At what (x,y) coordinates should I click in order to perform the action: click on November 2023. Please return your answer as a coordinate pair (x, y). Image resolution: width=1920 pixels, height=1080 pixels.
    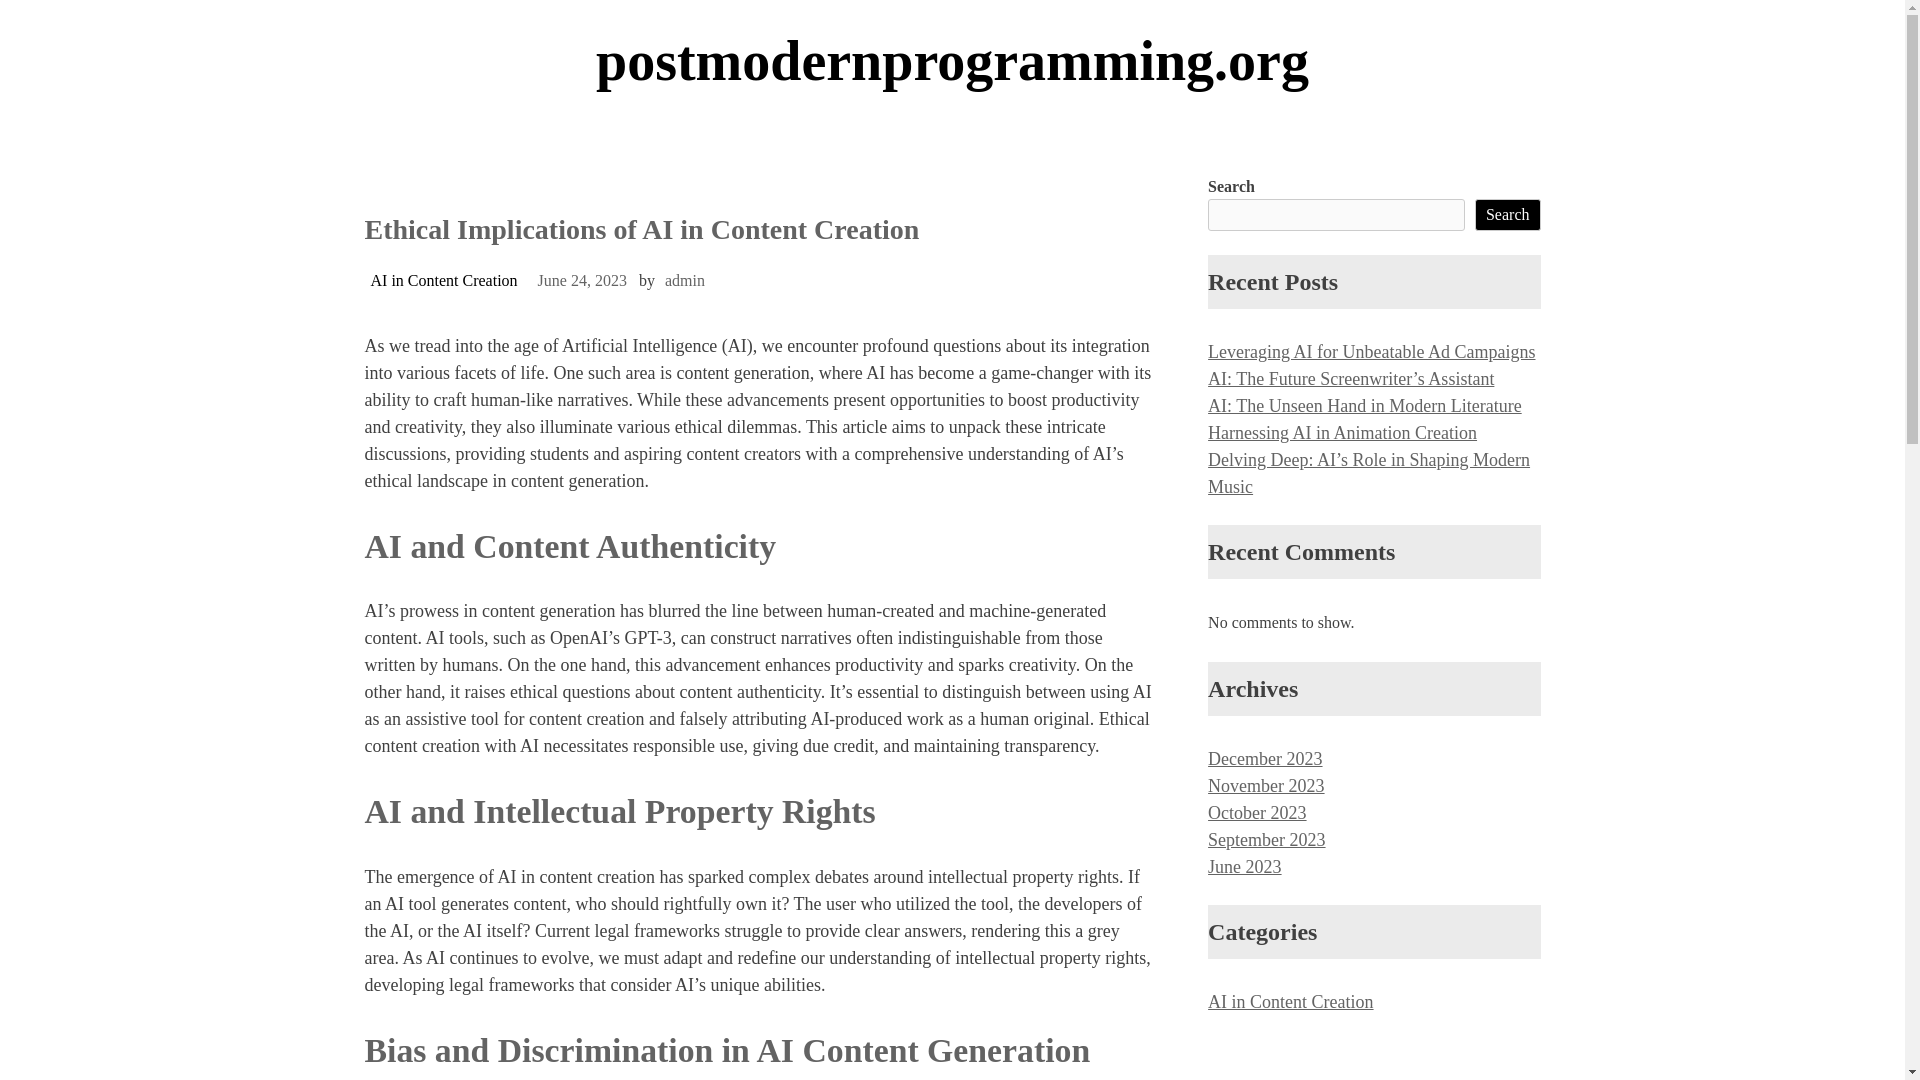
    Looking at the image, I should click on (1266, 786).